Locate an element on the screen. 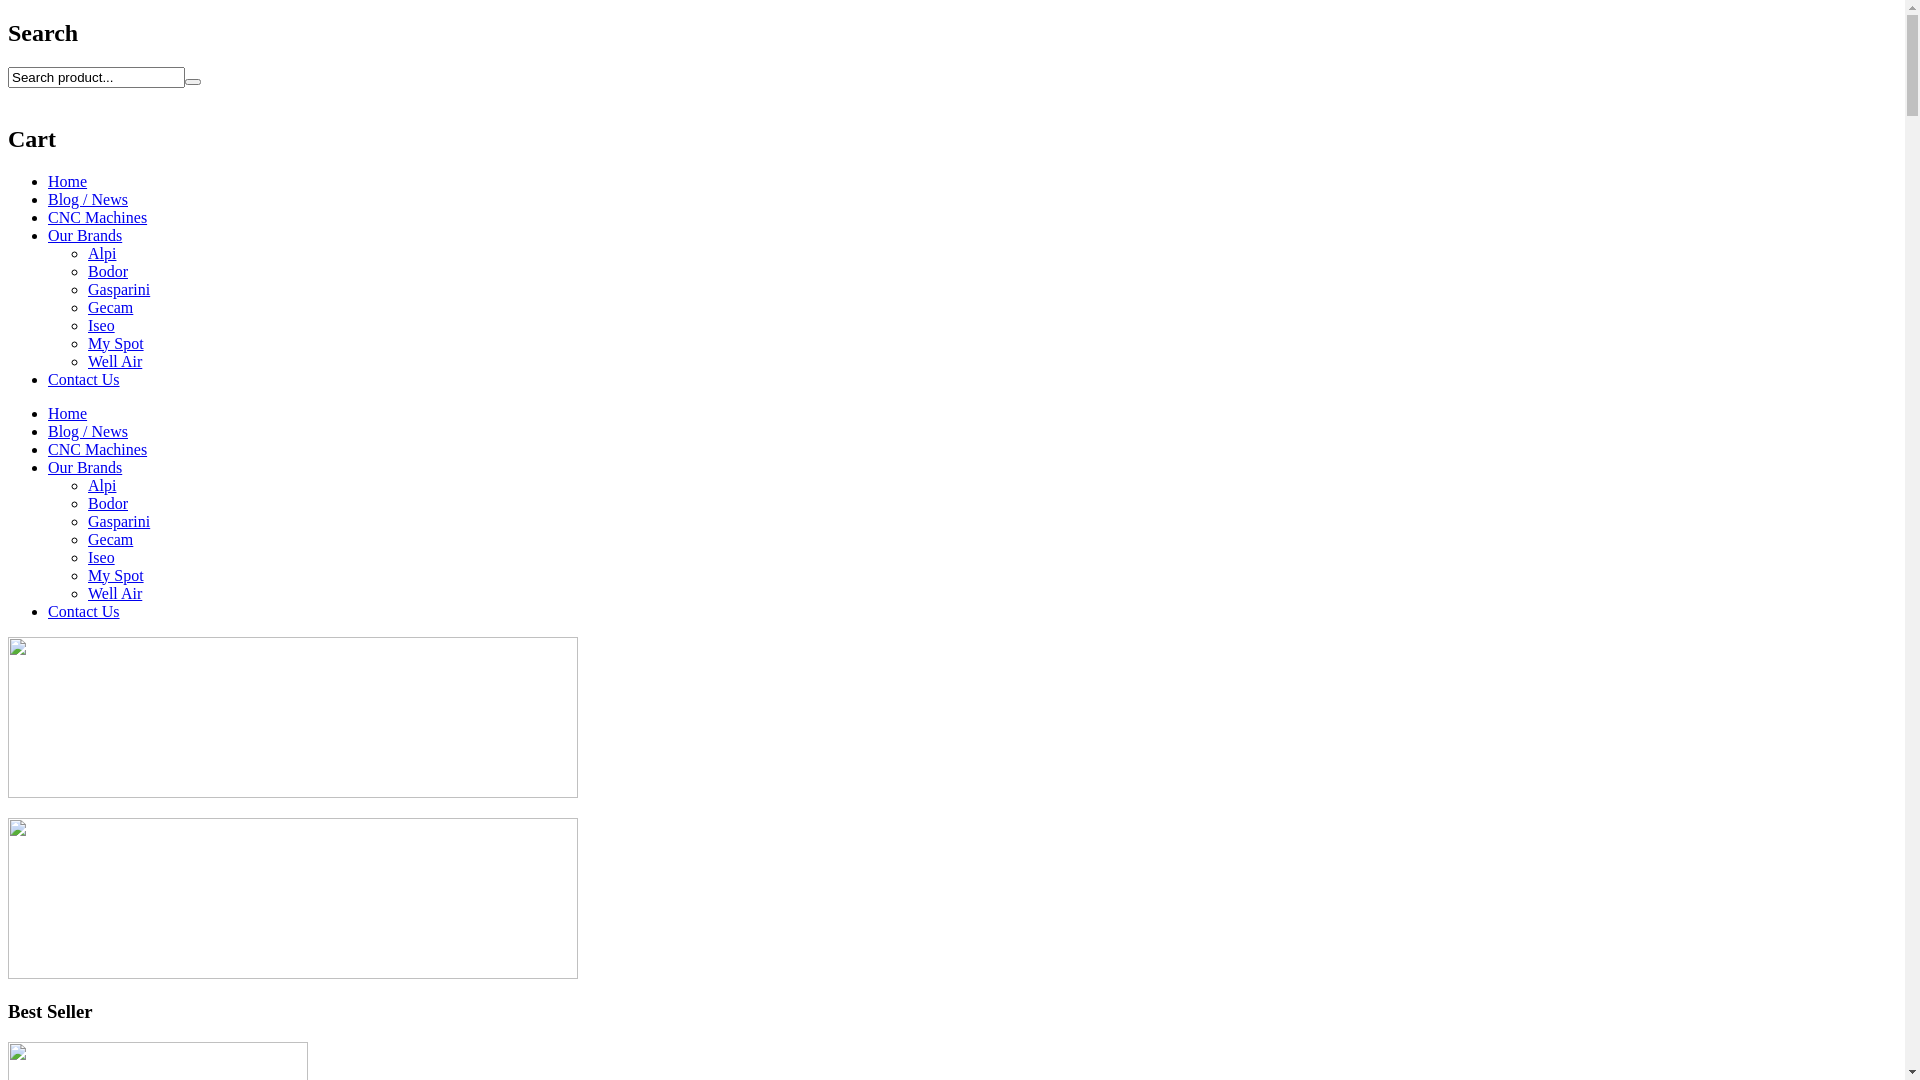 This screenshot has width=1920, height=1080. Gasparini is located at coordinates (119, 522).